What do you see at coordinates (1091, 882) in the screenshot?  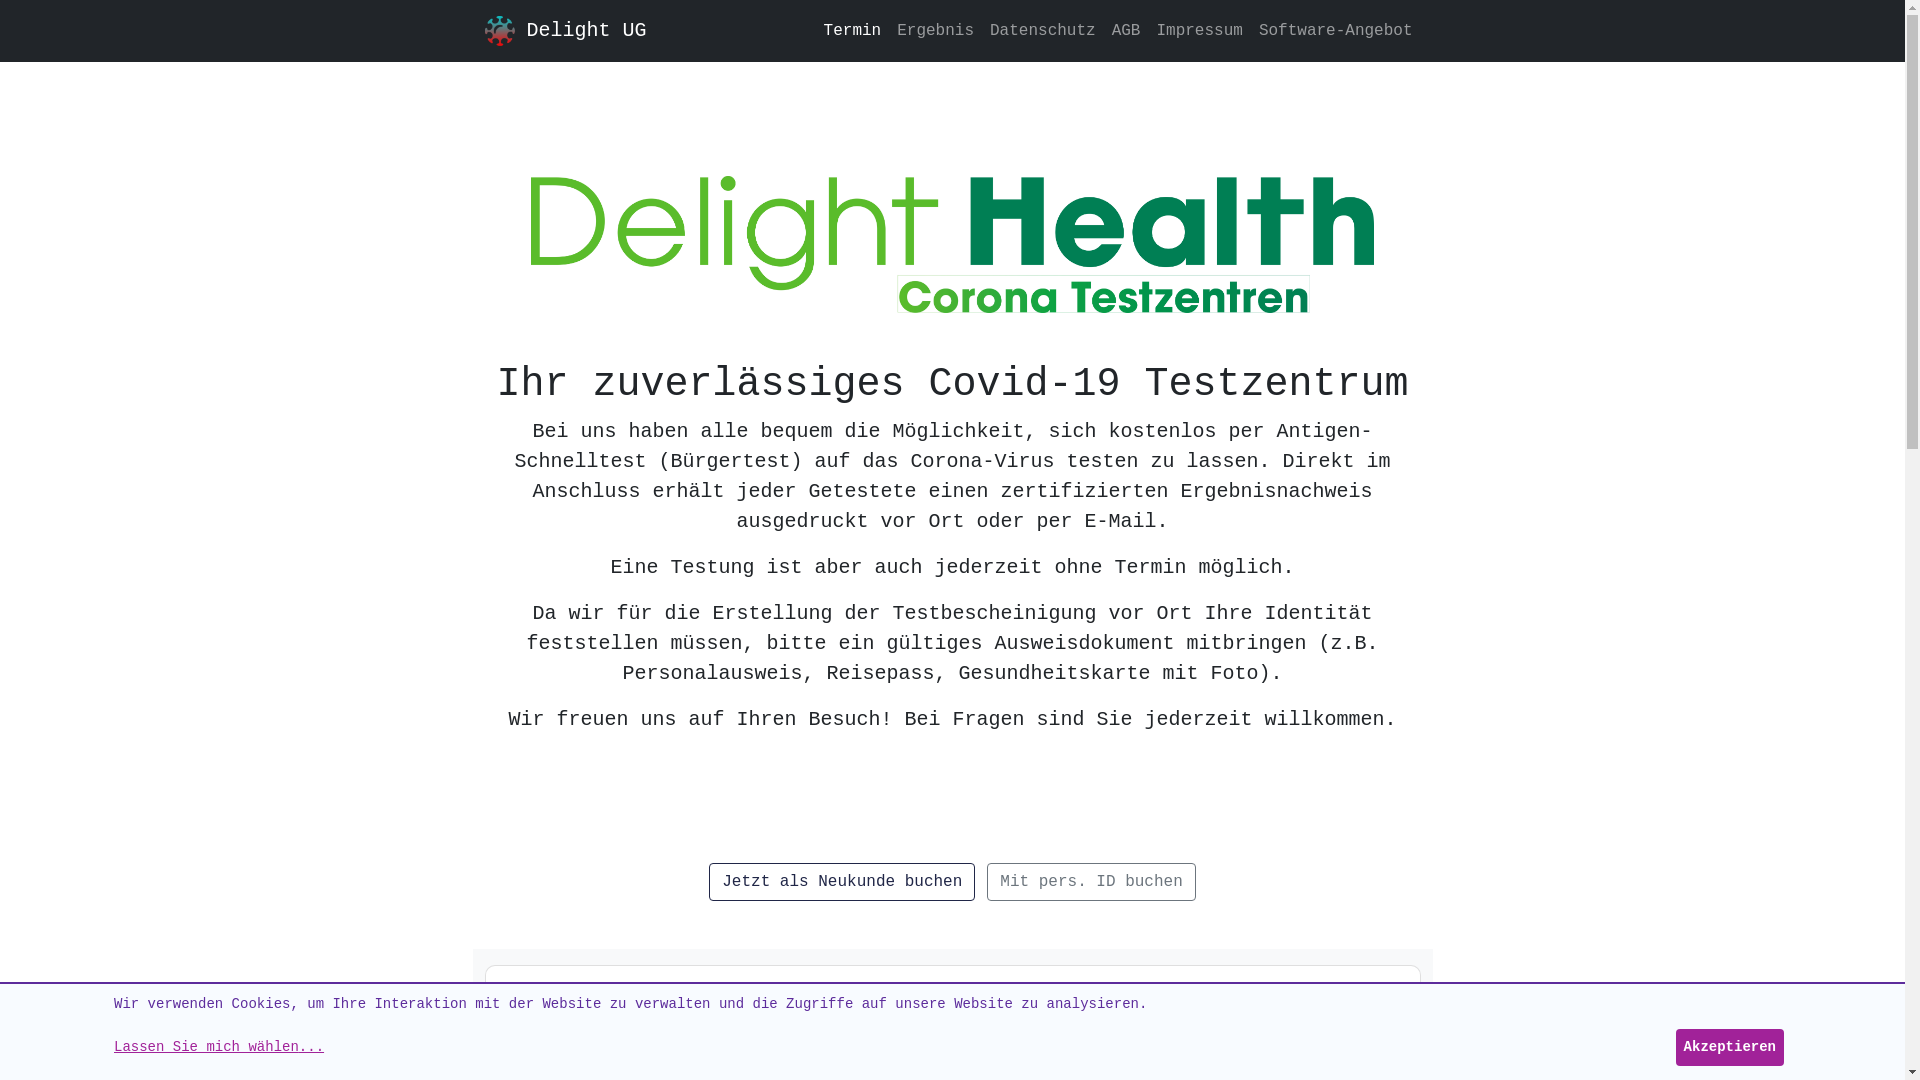 I see `Mit pers. ID buchen` at bounding box center [1091, 882].